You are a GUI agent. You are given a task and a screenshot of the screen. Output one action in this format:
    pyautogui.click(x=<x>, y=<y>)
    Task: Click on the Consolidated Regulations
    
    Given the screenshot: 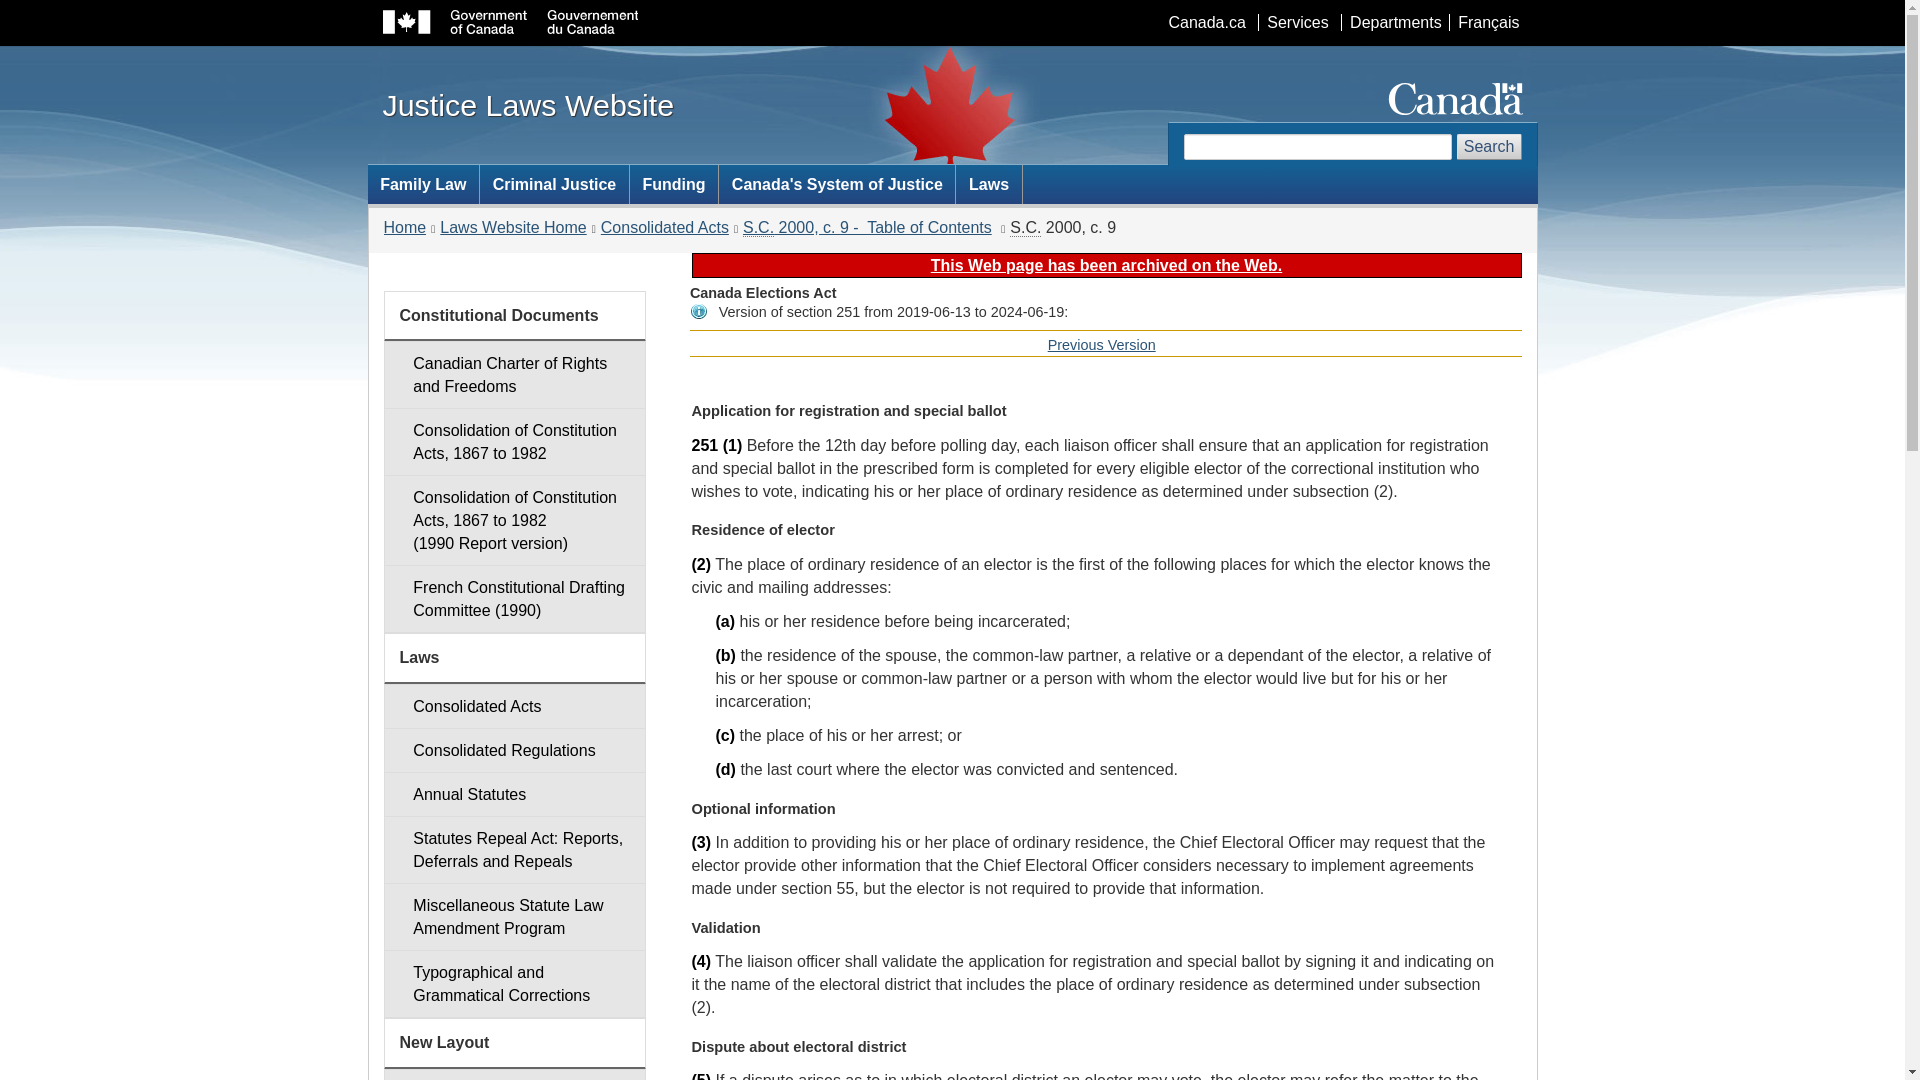 What is the action you would take?
    pyautogui.click(x=514, y=750)
    